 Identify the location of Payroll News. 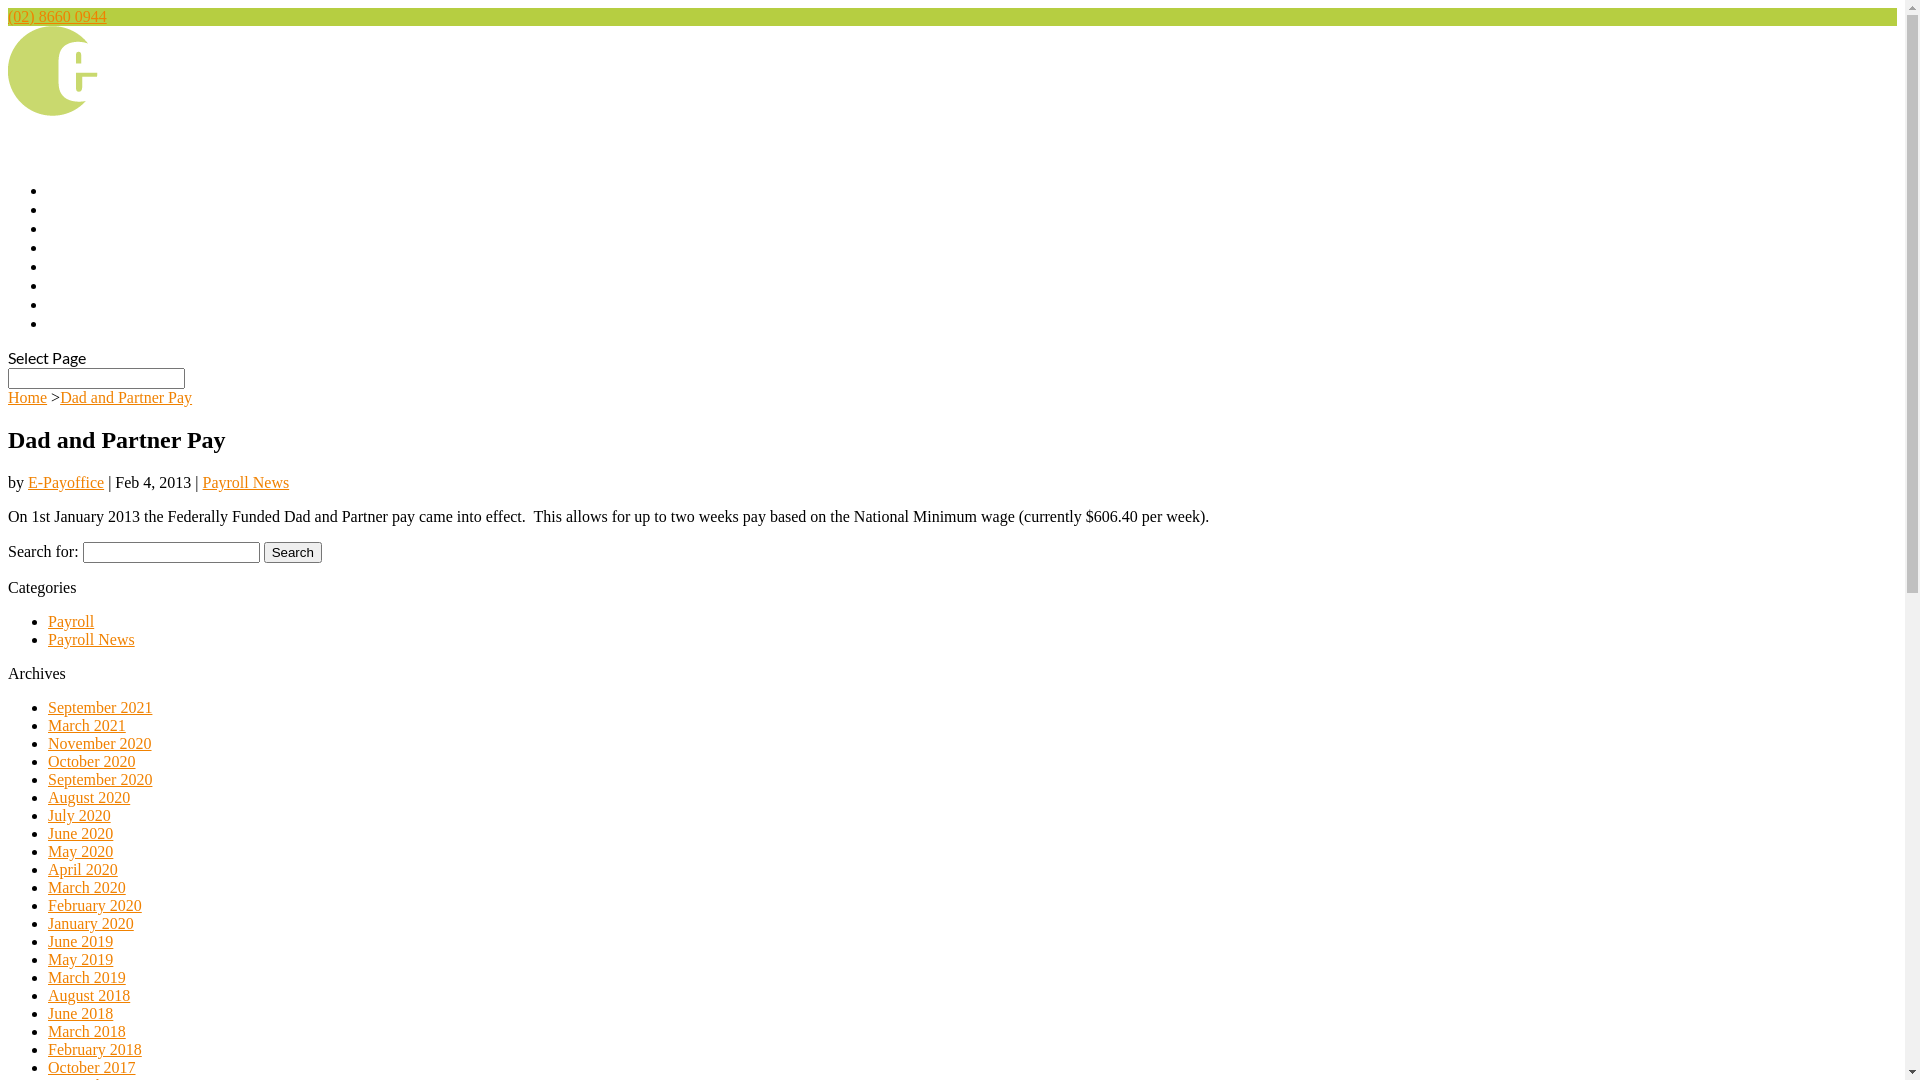
(92, 640).